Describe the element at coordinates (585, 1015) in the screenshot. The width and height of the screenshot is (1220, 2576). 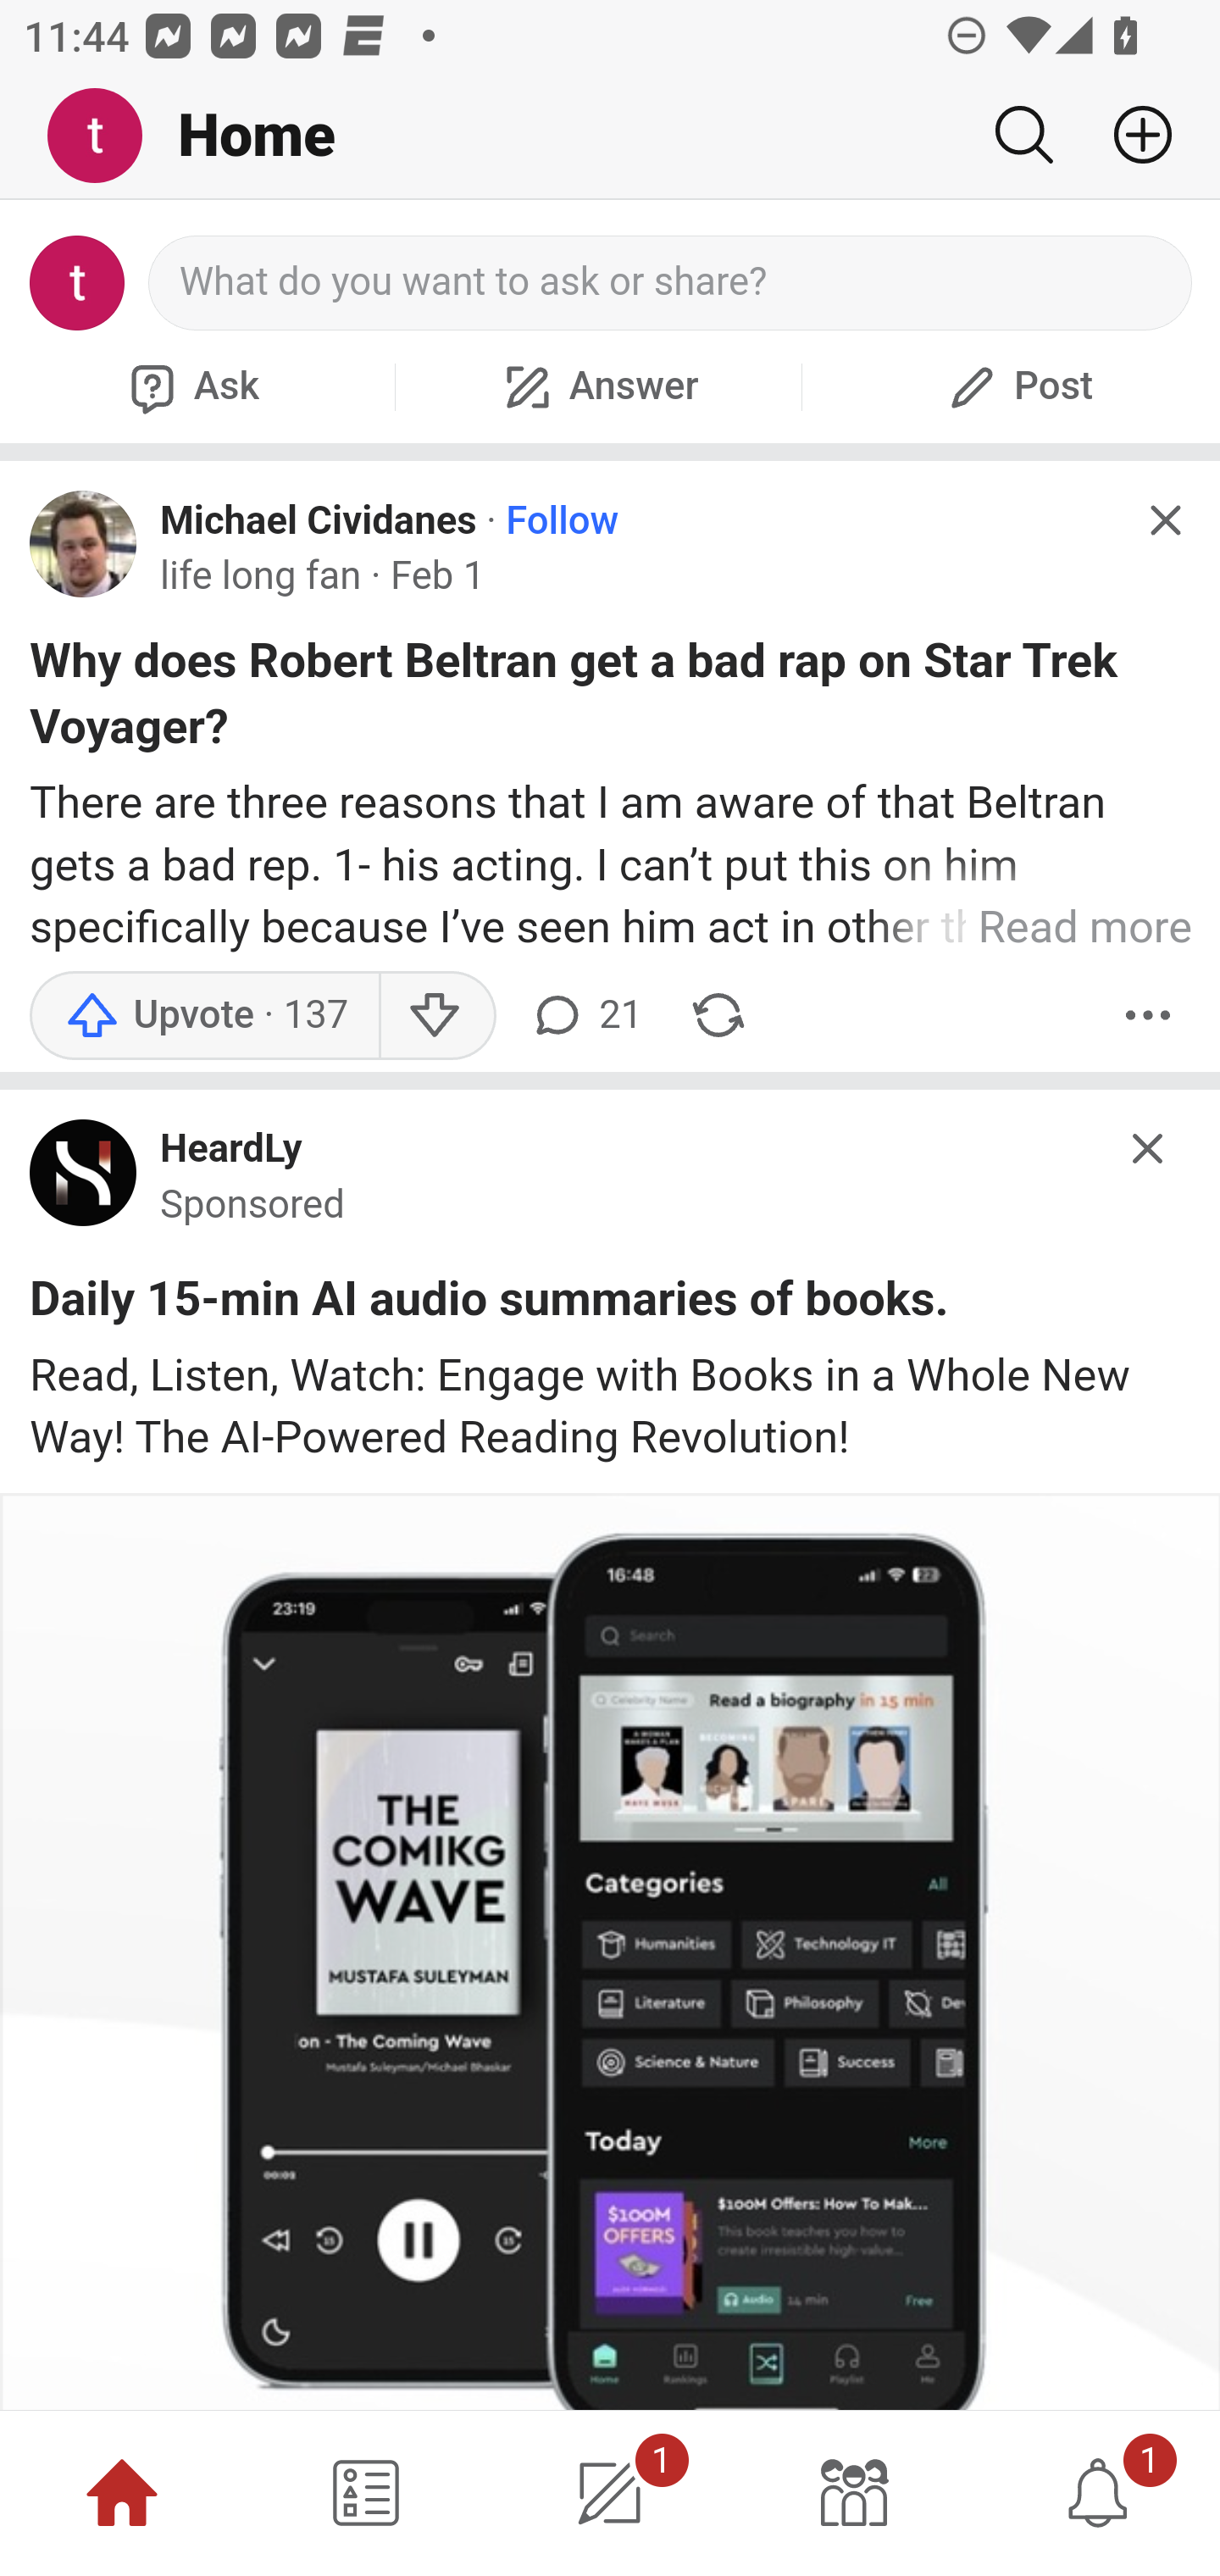
I see `21 comments` at that location.